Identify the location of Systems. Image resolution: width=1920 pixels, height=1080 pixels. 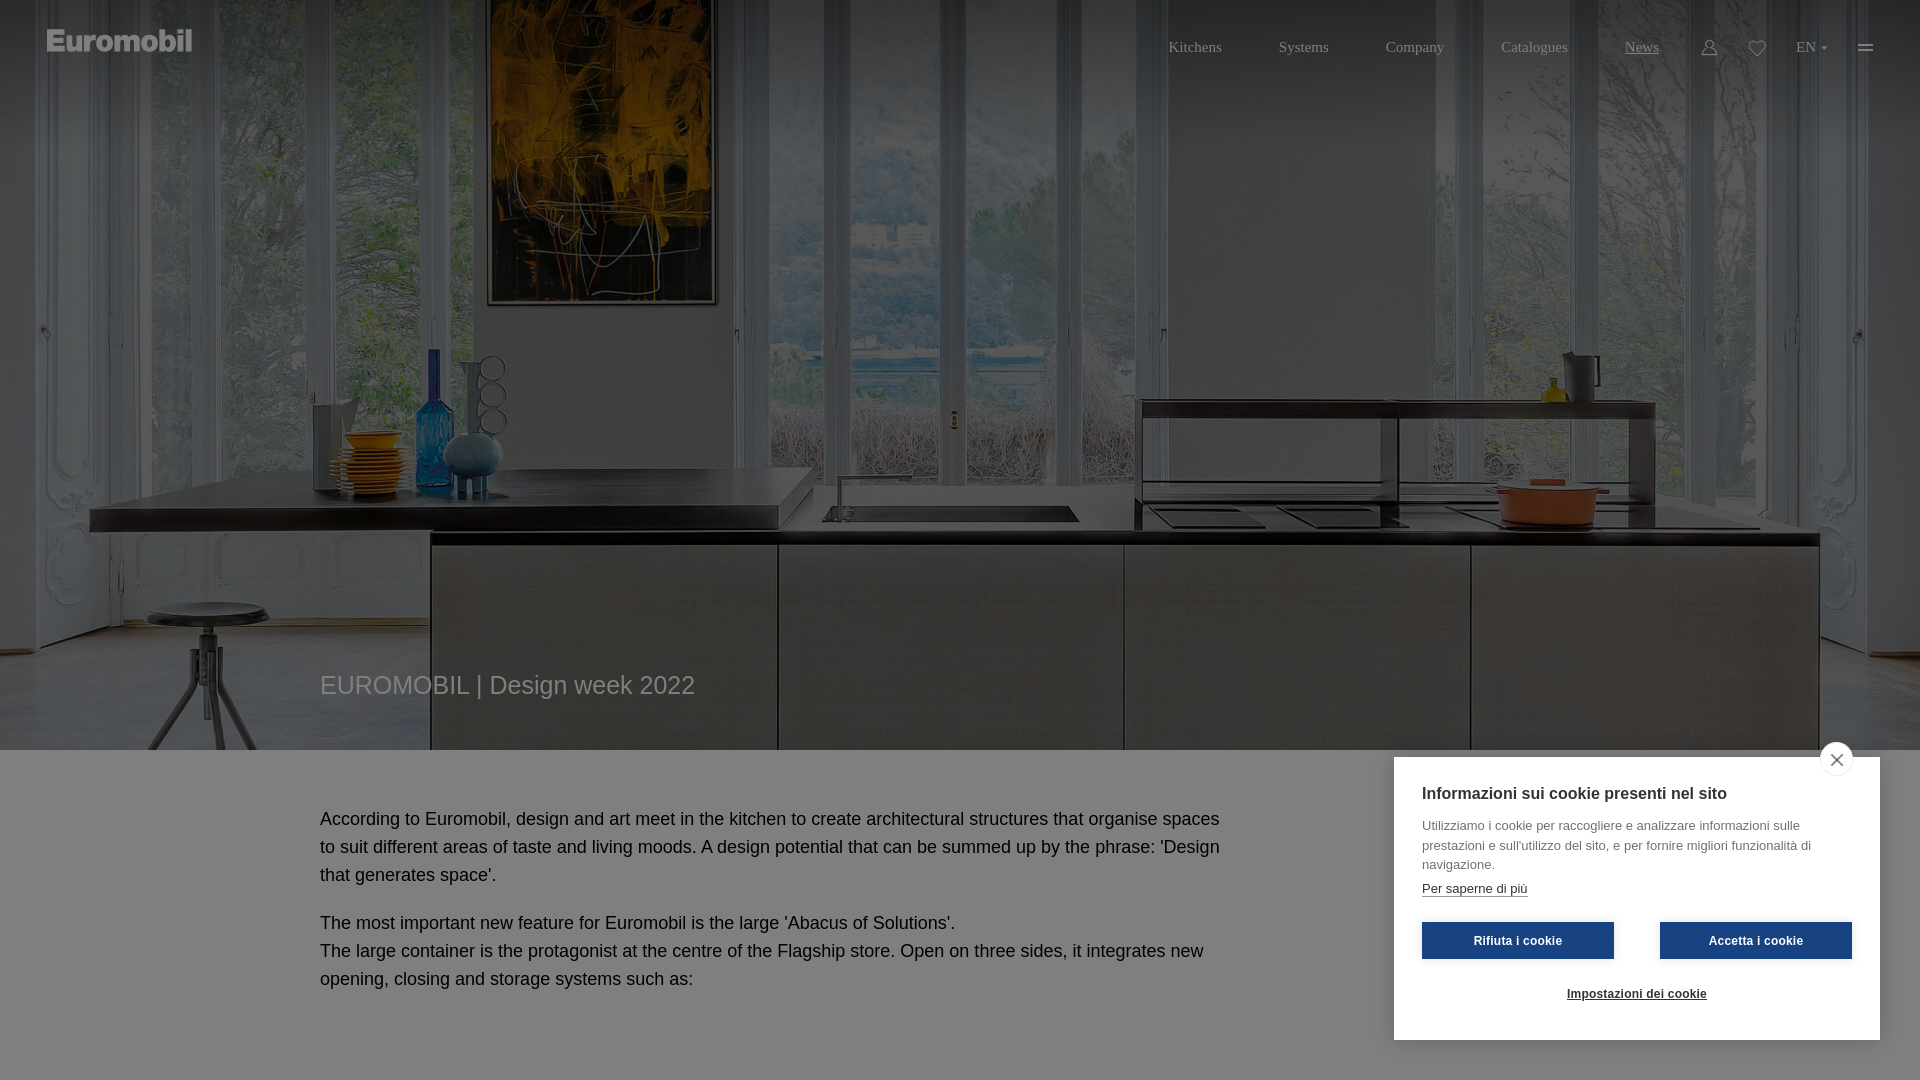
(1304, 40).